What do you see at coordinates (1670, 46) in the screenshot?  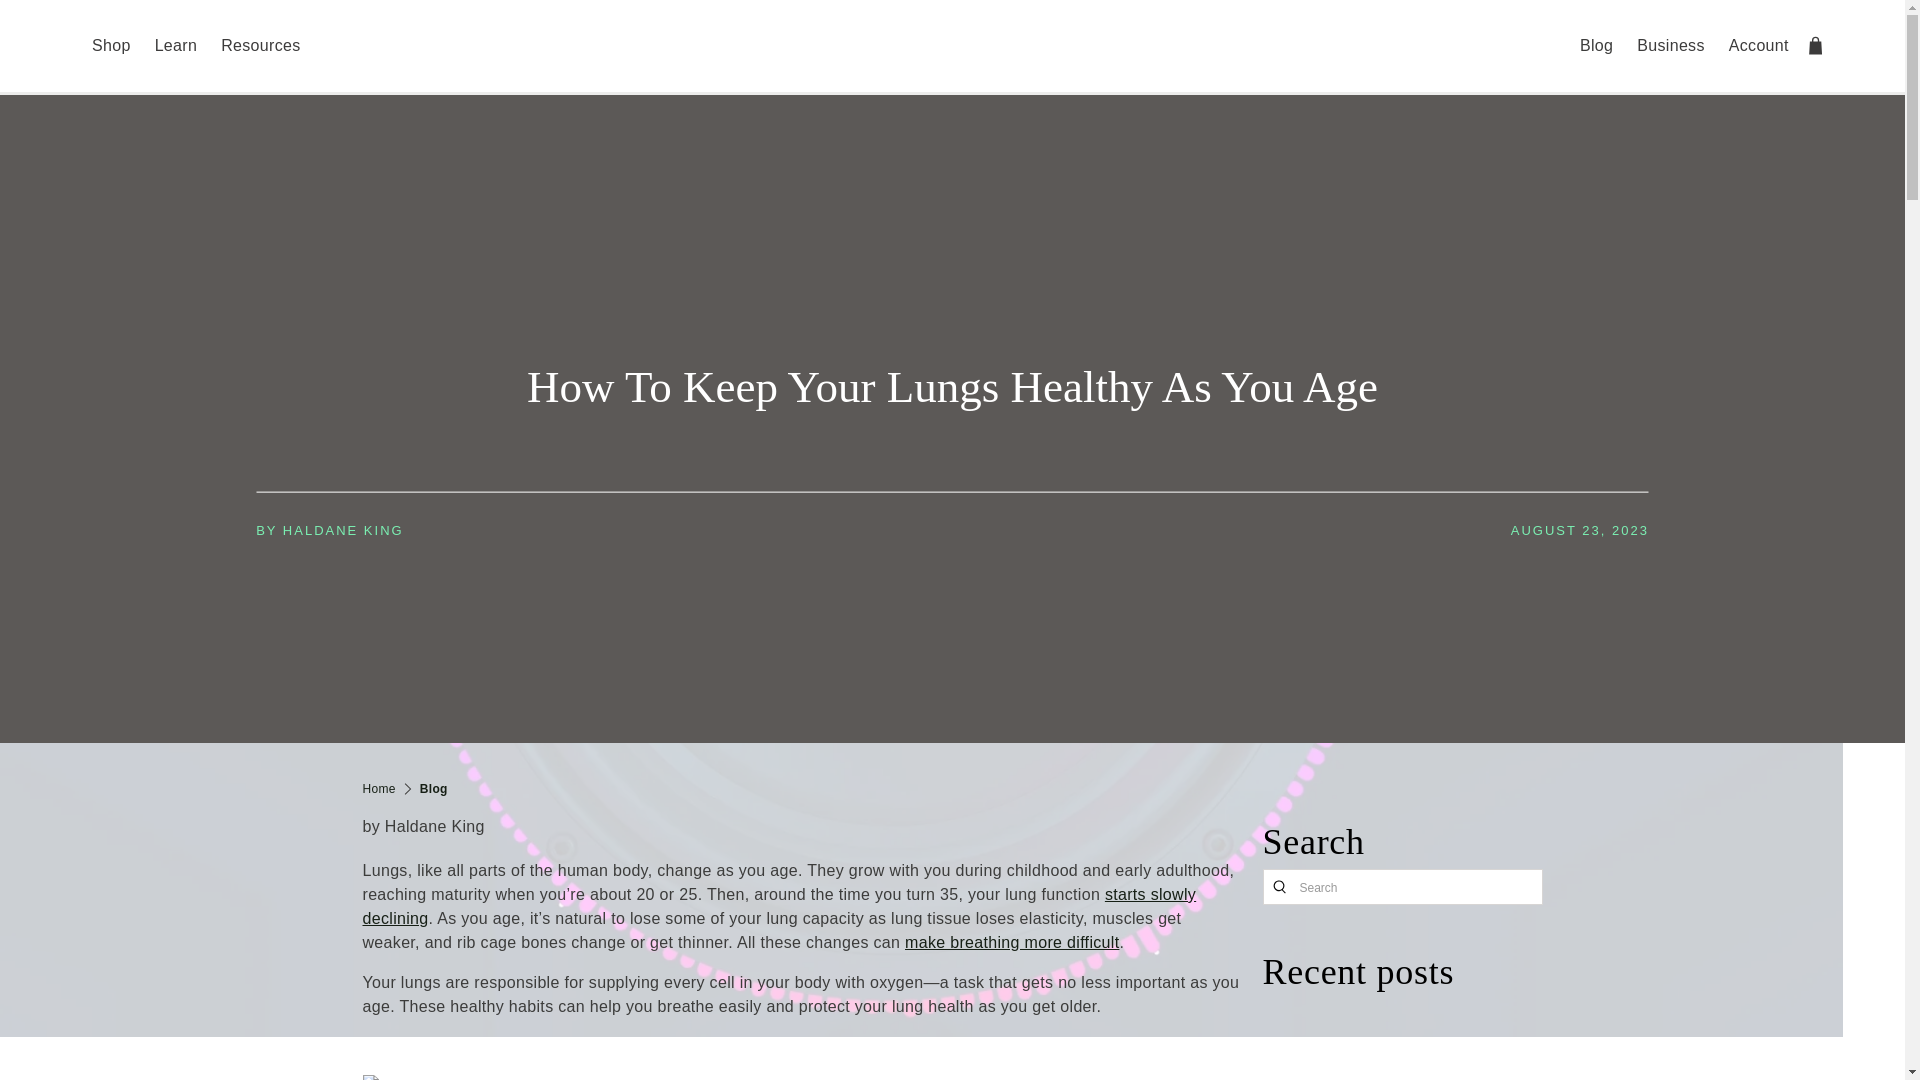 I see `Business` at bounding box center [1670, 46].